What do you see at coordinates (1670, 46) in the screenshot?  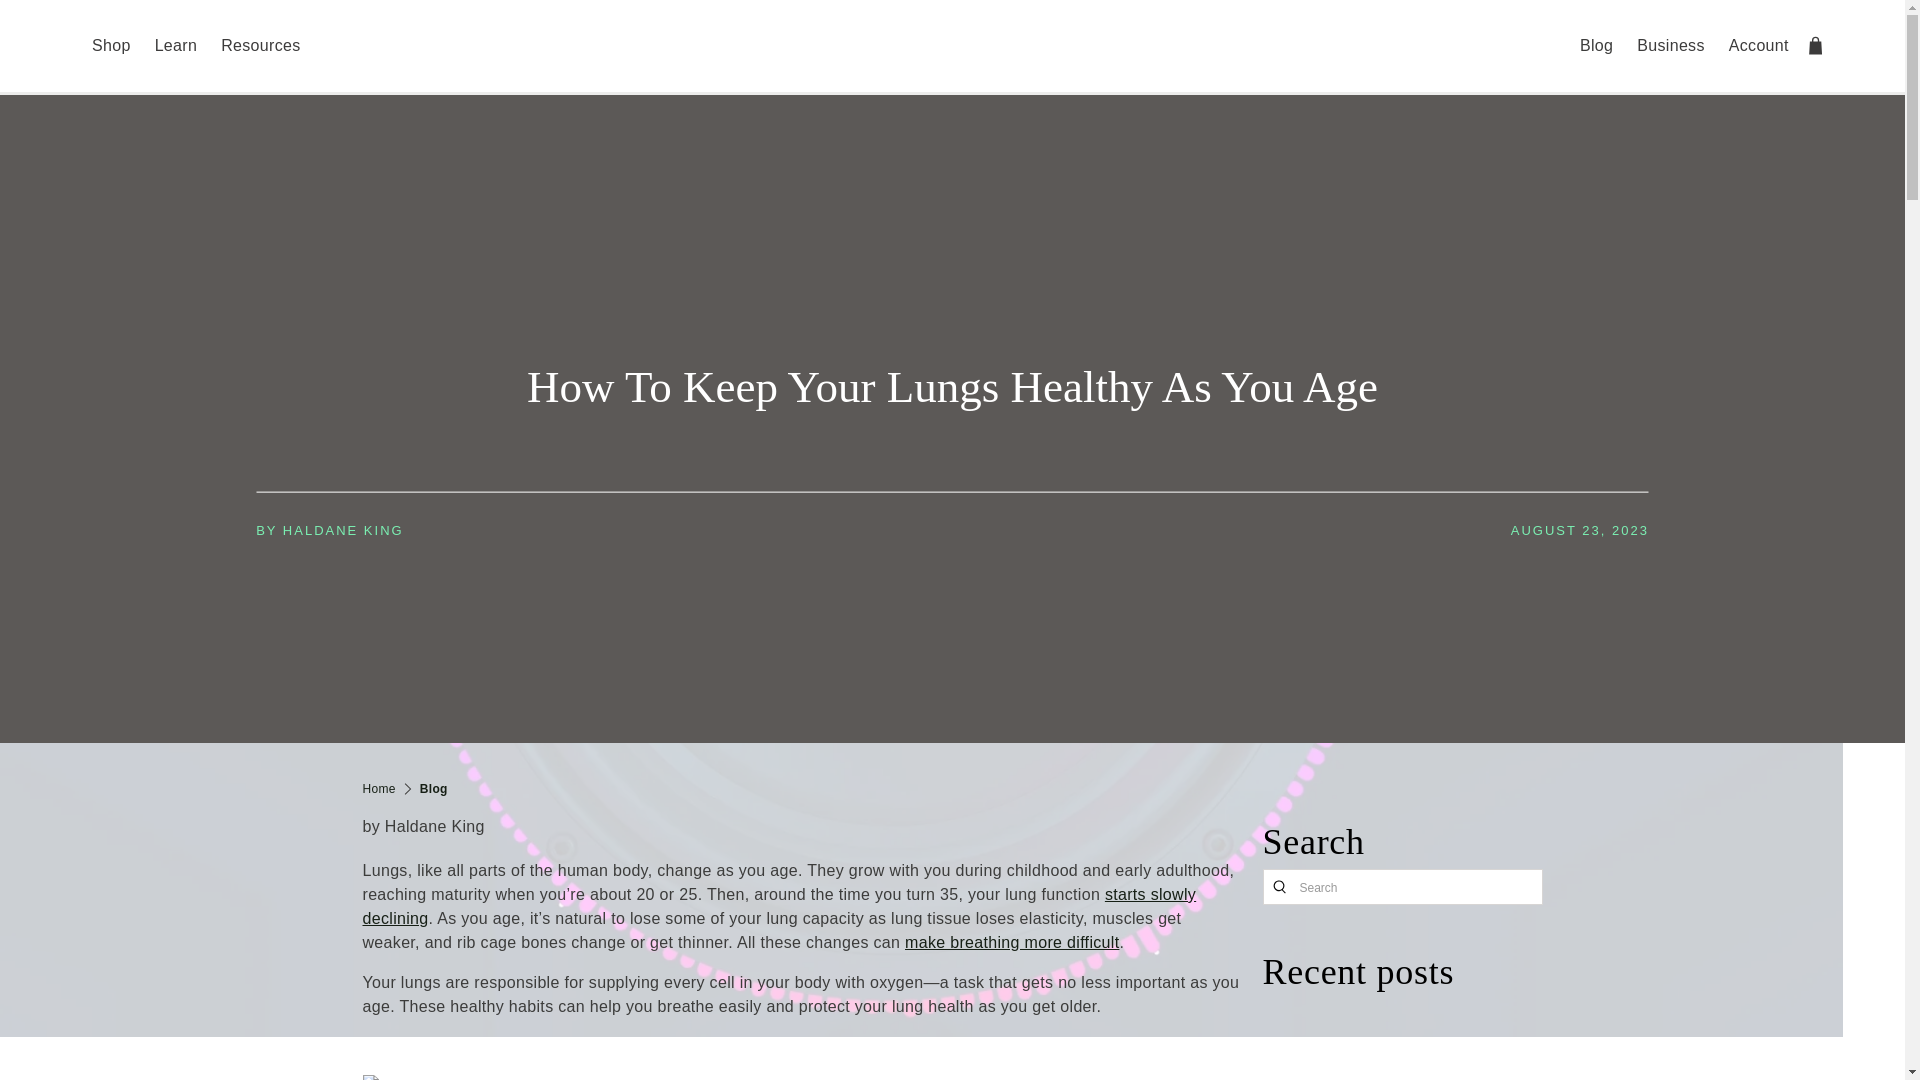 I see `Business` at bounding box center [1670, 46].